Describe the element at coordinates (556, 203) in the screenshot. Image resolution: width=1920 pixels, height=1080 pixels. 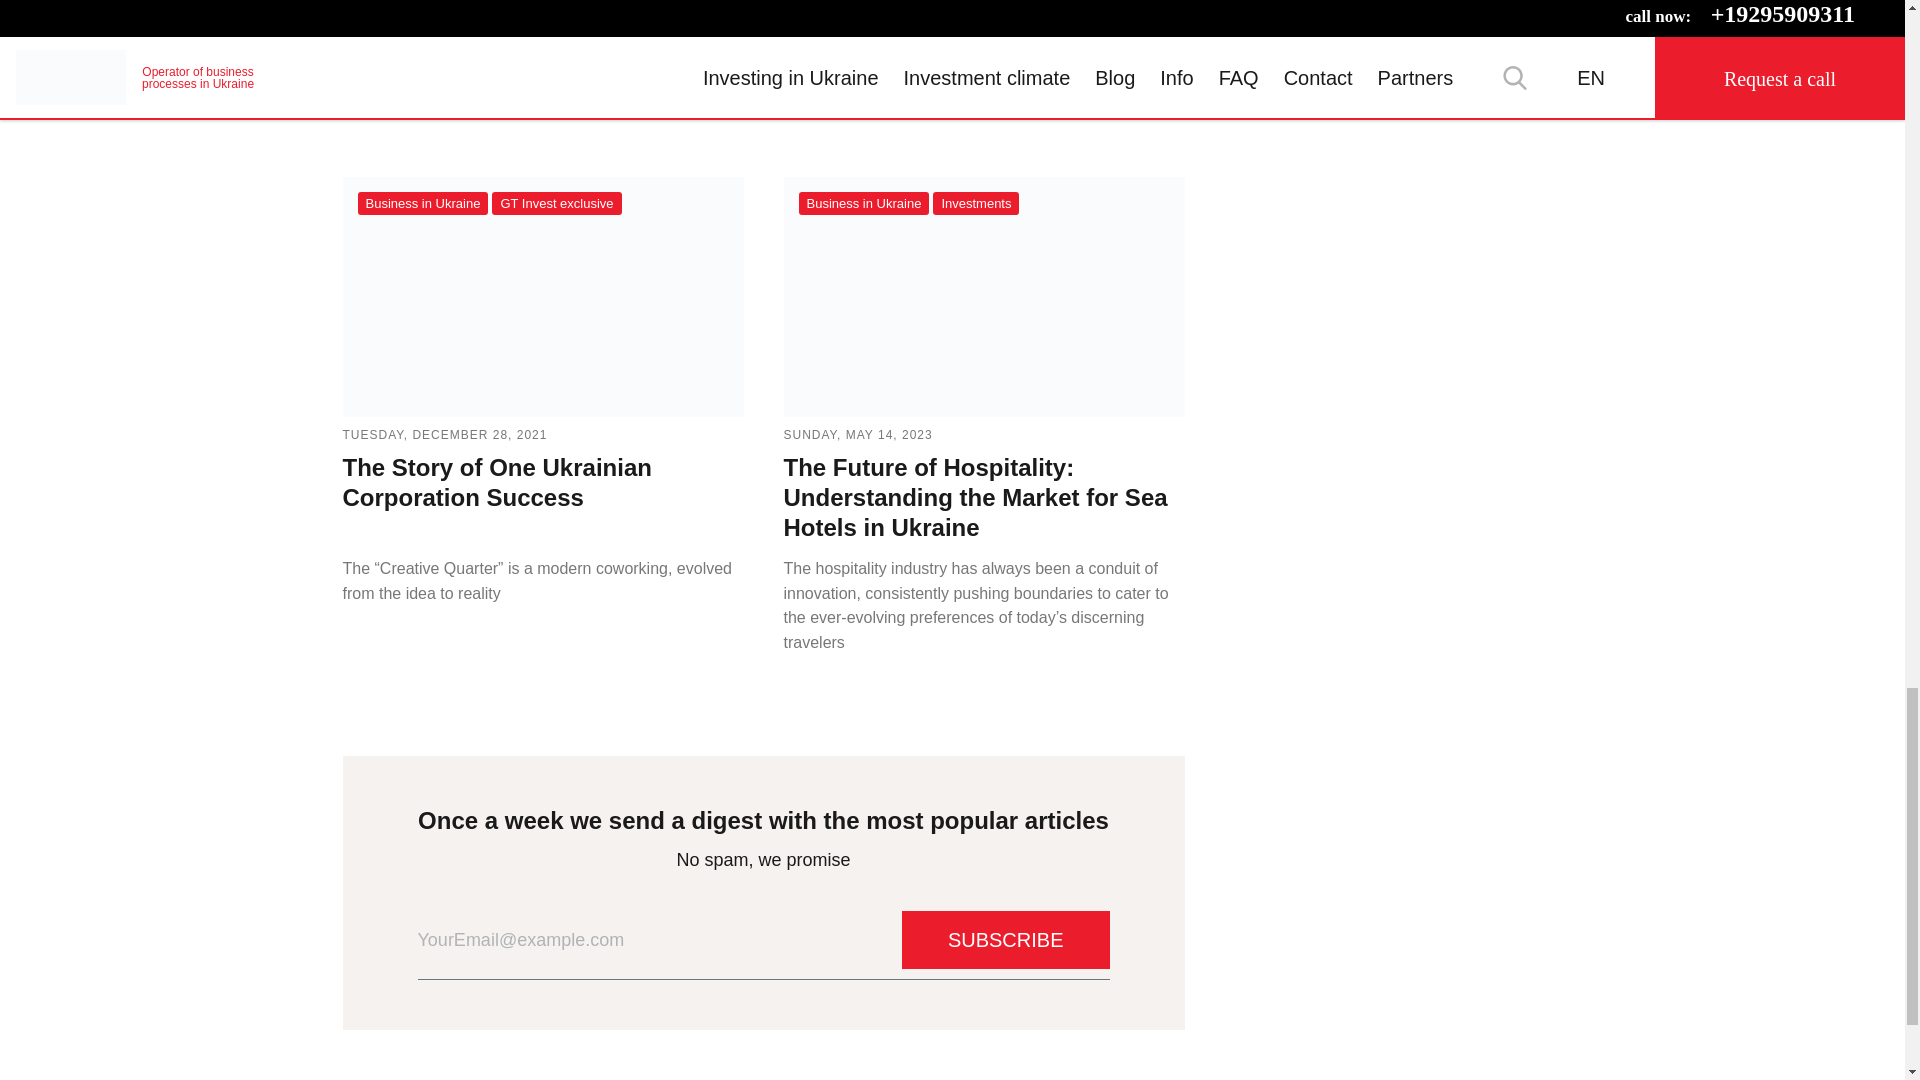
I see `GT Invest exclusive` at that location.